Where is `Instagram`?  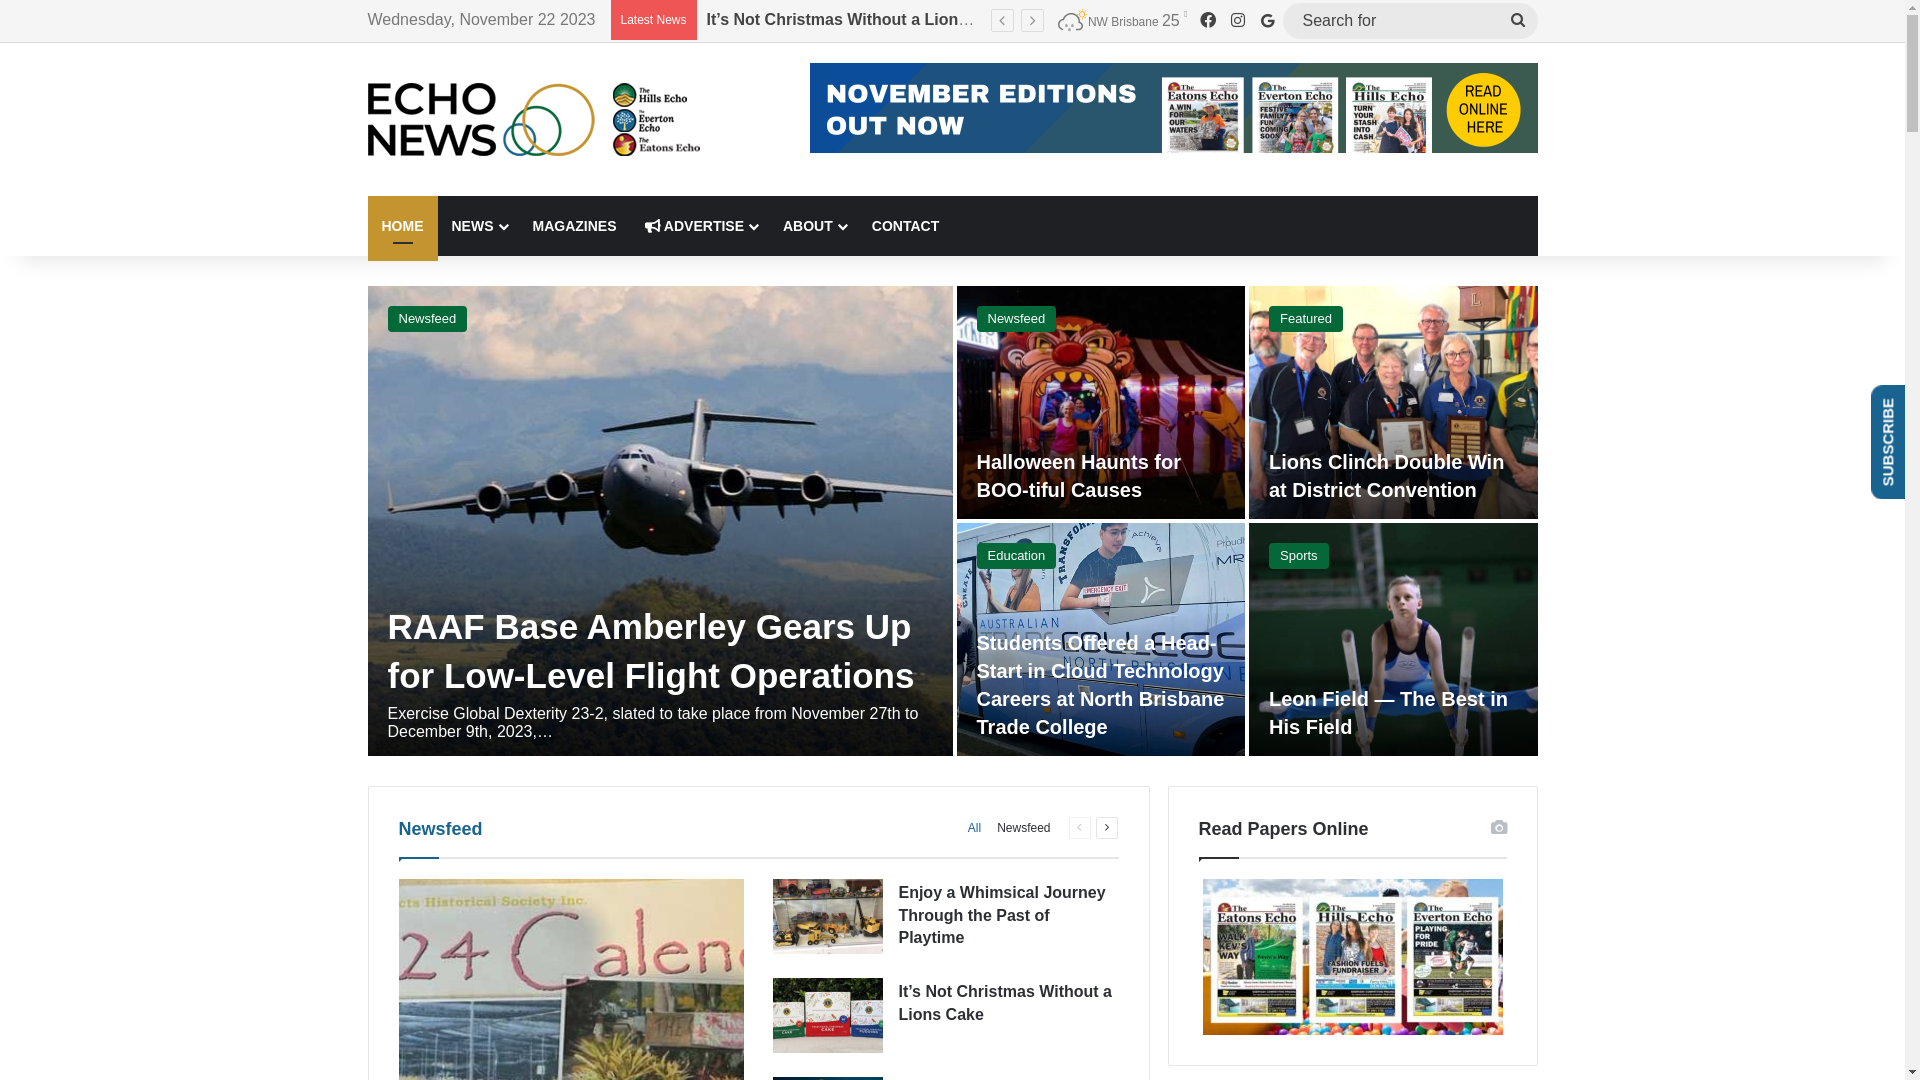 Instagram is located at coordinates (1237, 21).